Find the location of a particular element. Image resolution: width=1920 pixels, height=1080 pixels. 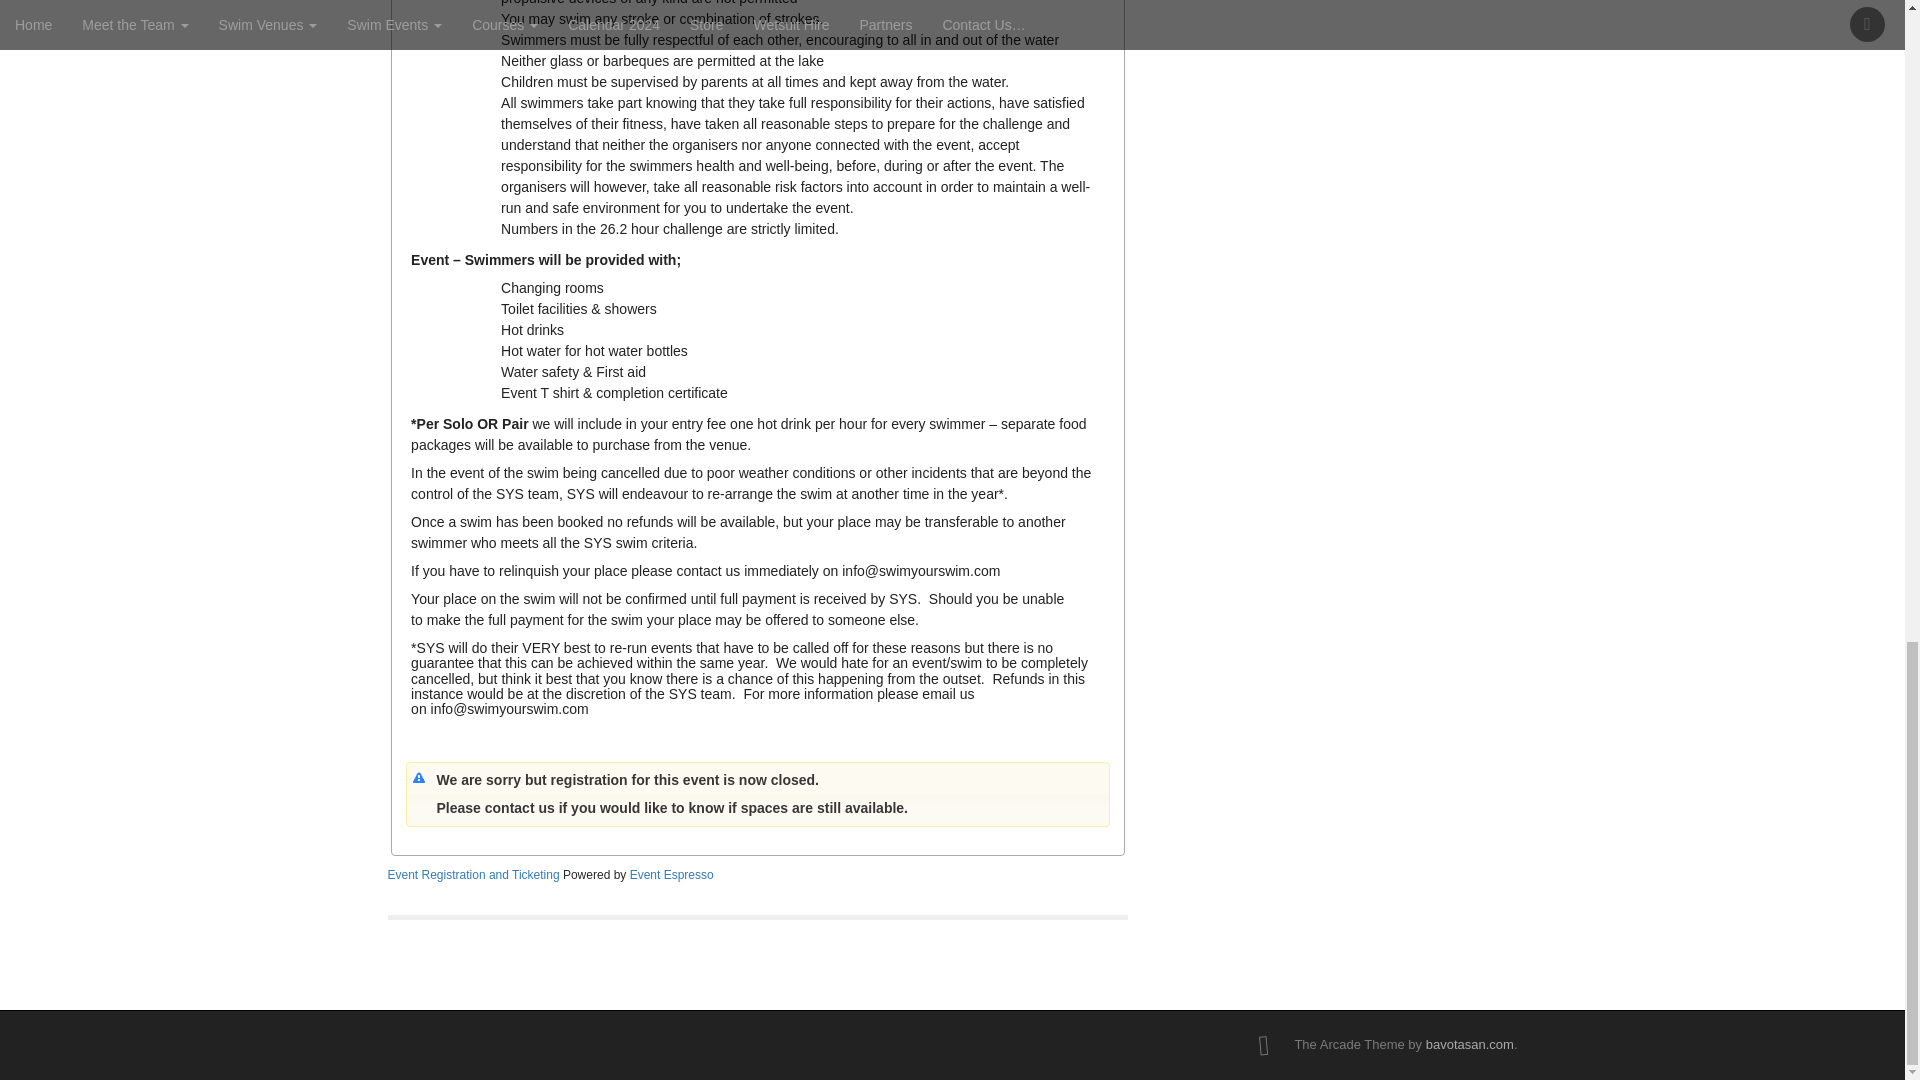

Email Swimyourswim is located at coordinates (510, 708).